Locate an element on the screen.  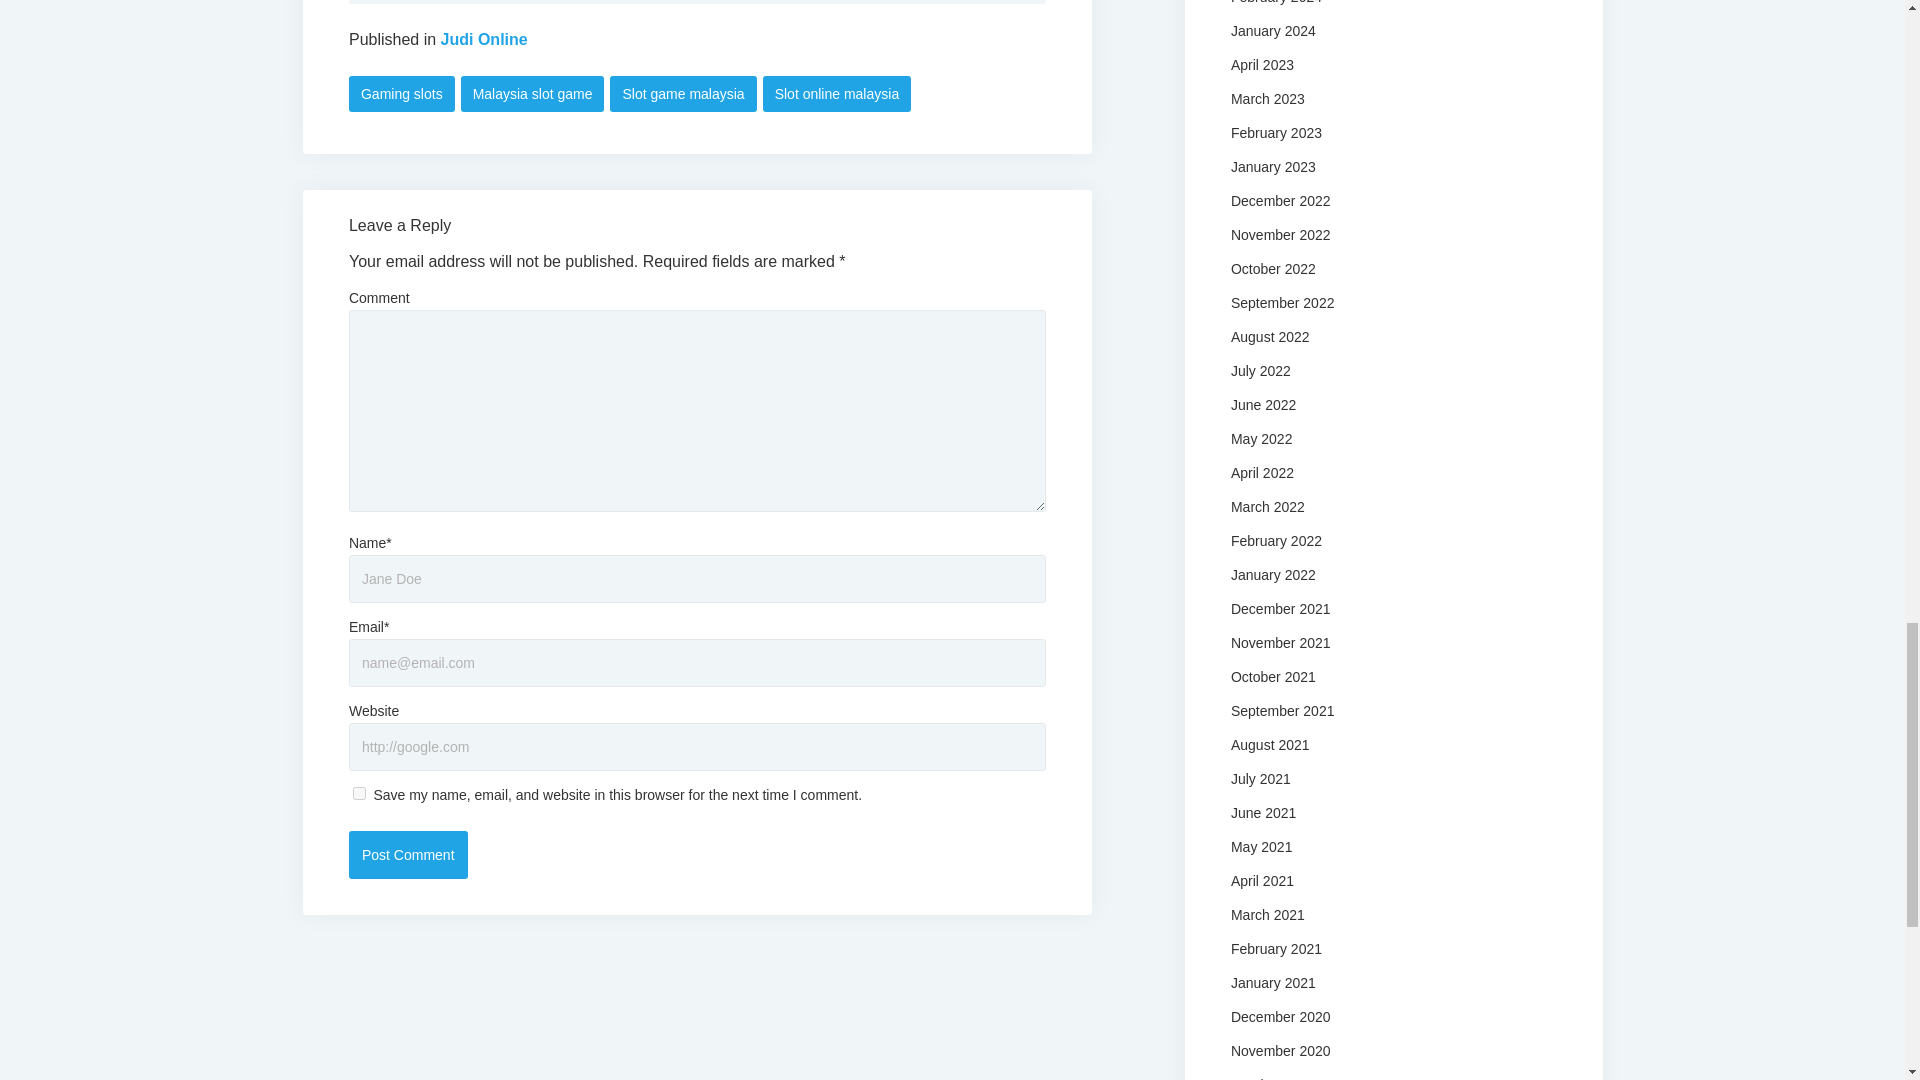
View all posts in Judi Online is located at coordinates (484, 39).